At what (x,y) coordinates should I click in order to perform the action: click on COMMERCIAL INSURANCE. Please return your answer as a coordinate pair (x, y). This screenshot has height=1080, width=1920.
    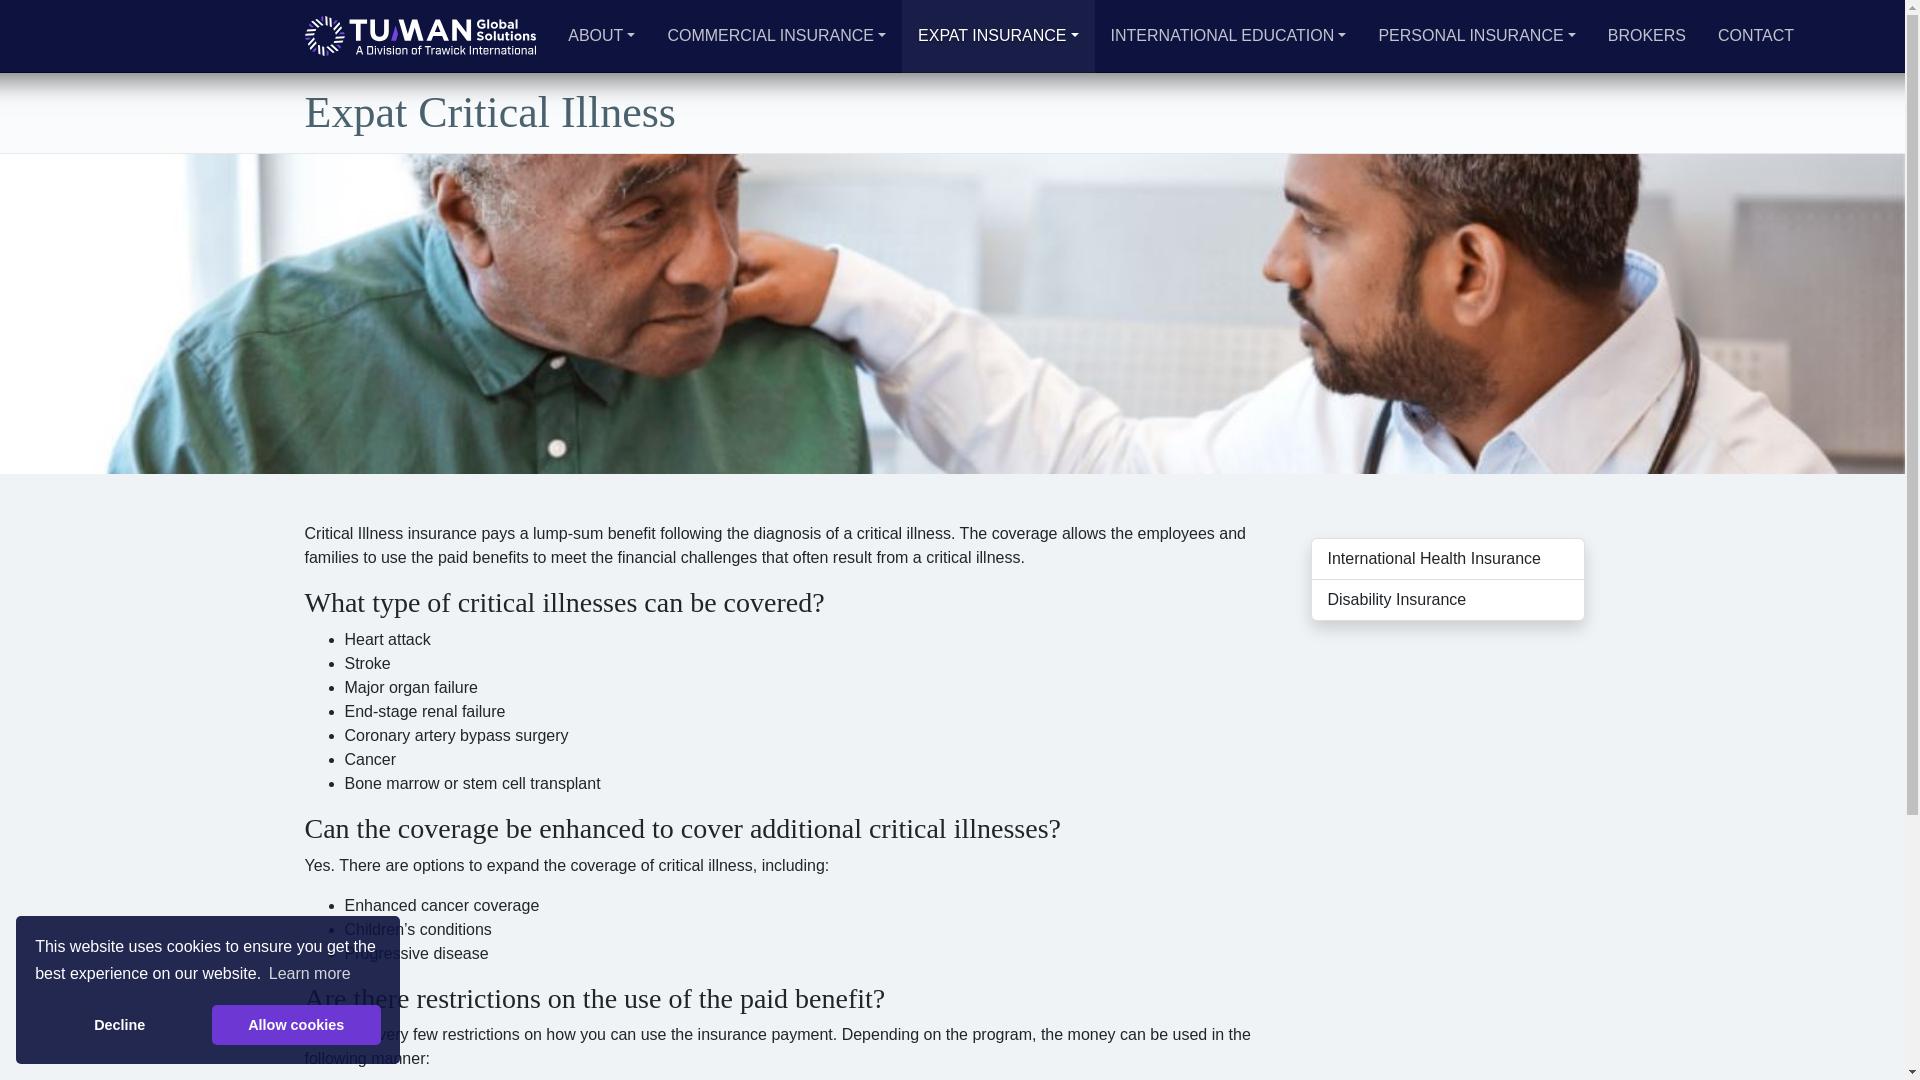
    Looking at the image, I should click on (776, 36).